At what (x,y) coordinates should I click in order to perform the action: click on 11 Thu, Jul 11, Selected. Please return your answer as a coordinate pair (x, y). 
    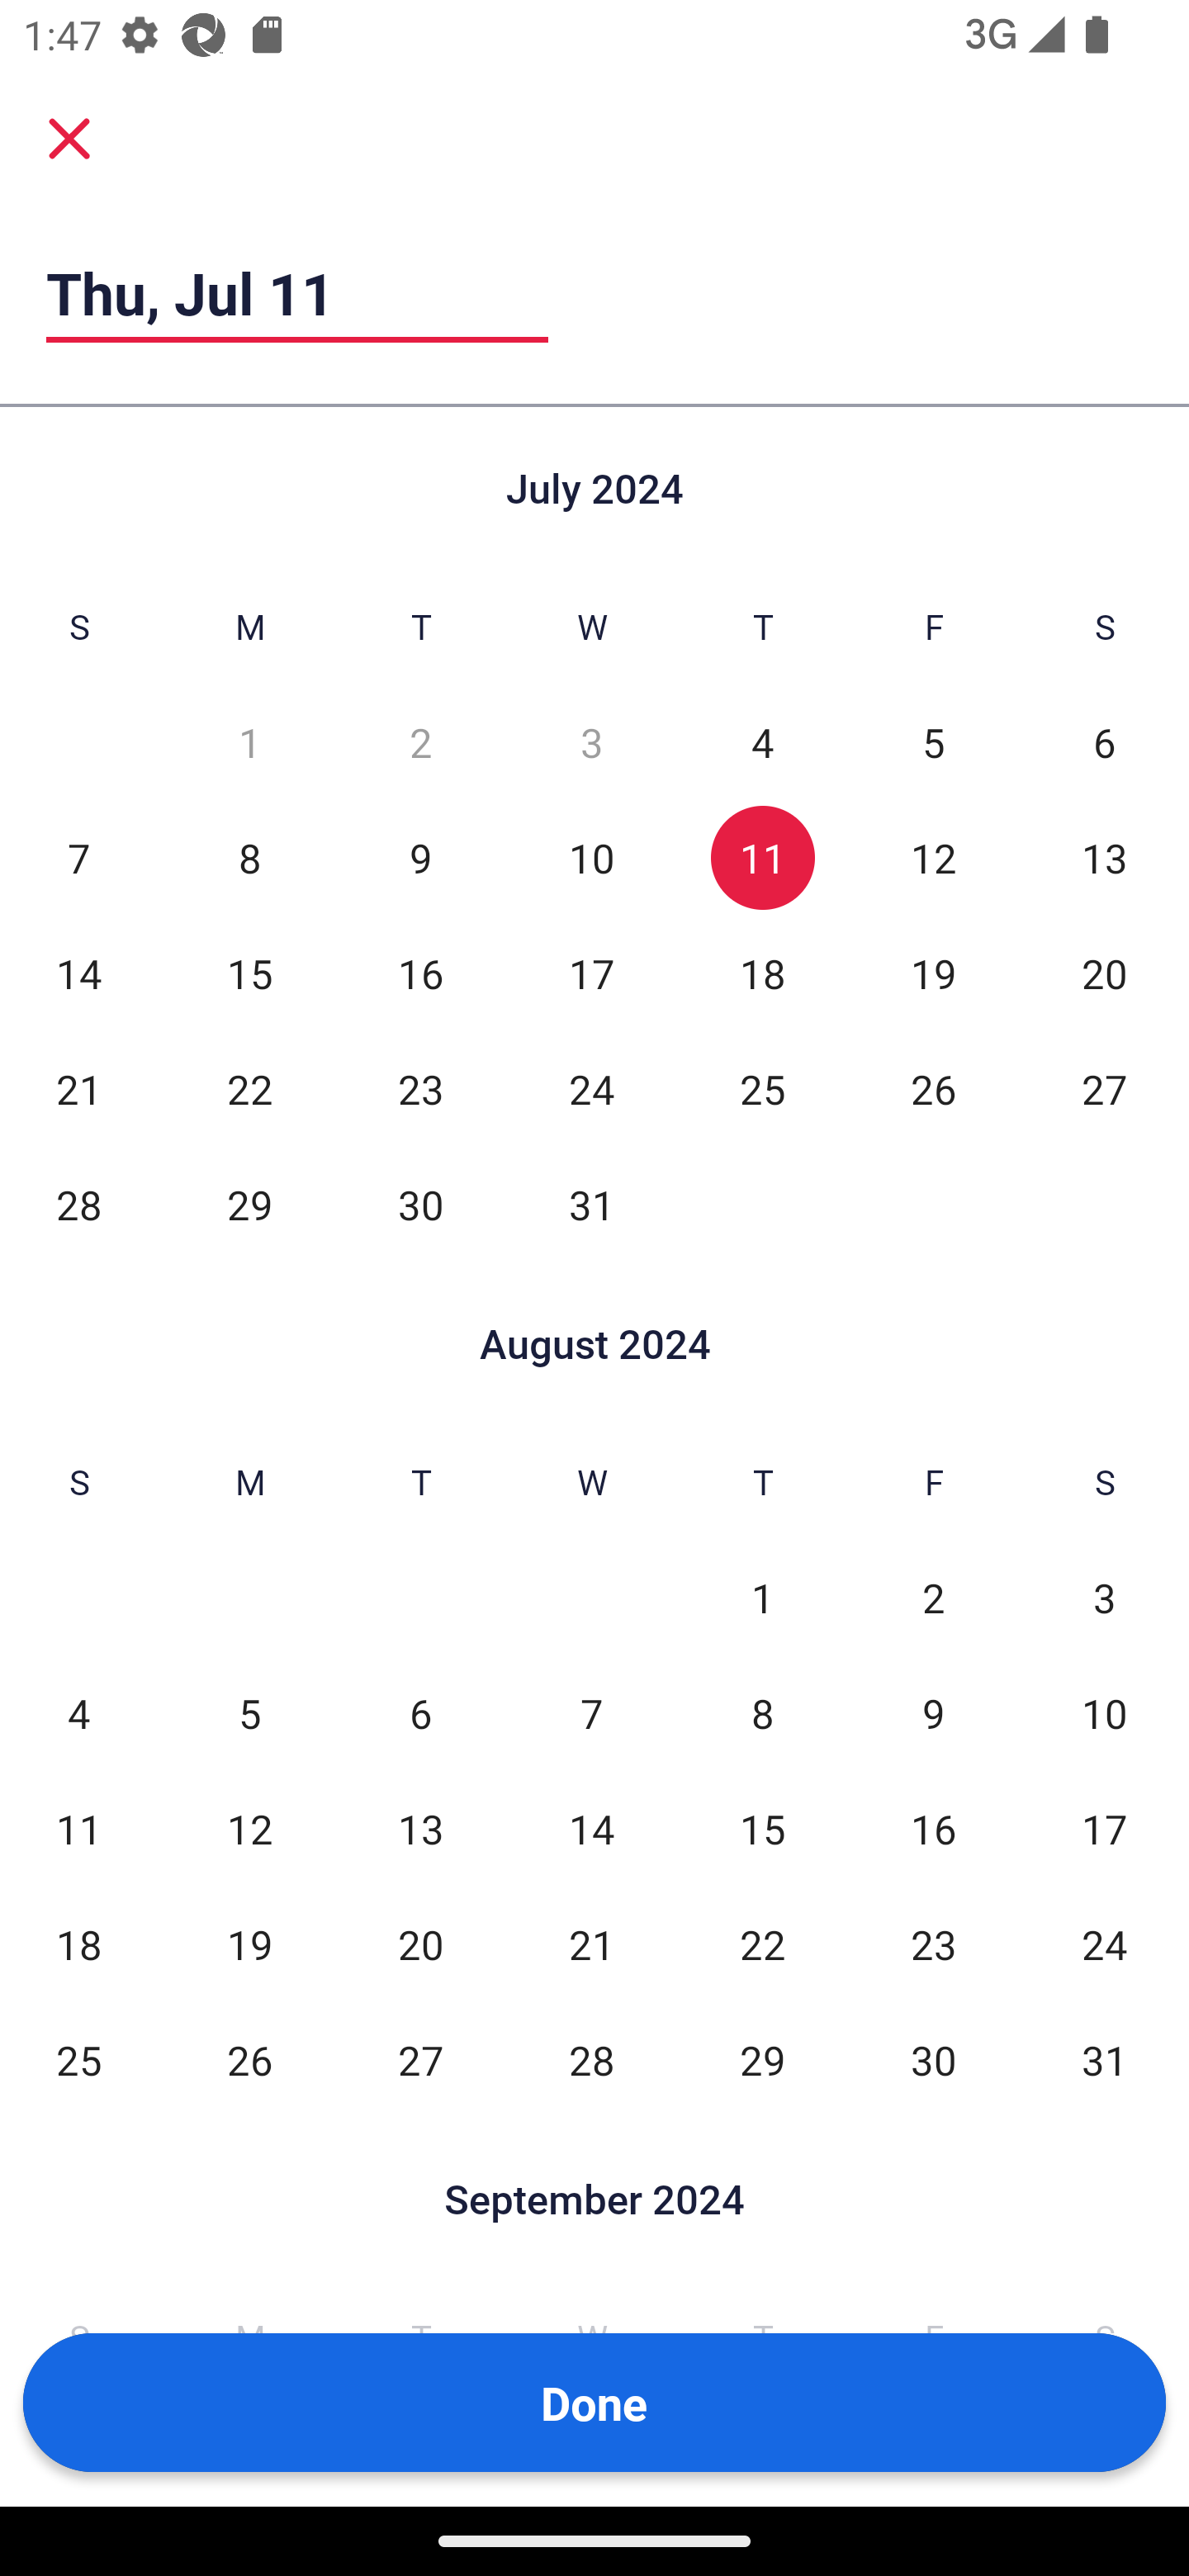
    Looking at the image, I should click on (762, 857).